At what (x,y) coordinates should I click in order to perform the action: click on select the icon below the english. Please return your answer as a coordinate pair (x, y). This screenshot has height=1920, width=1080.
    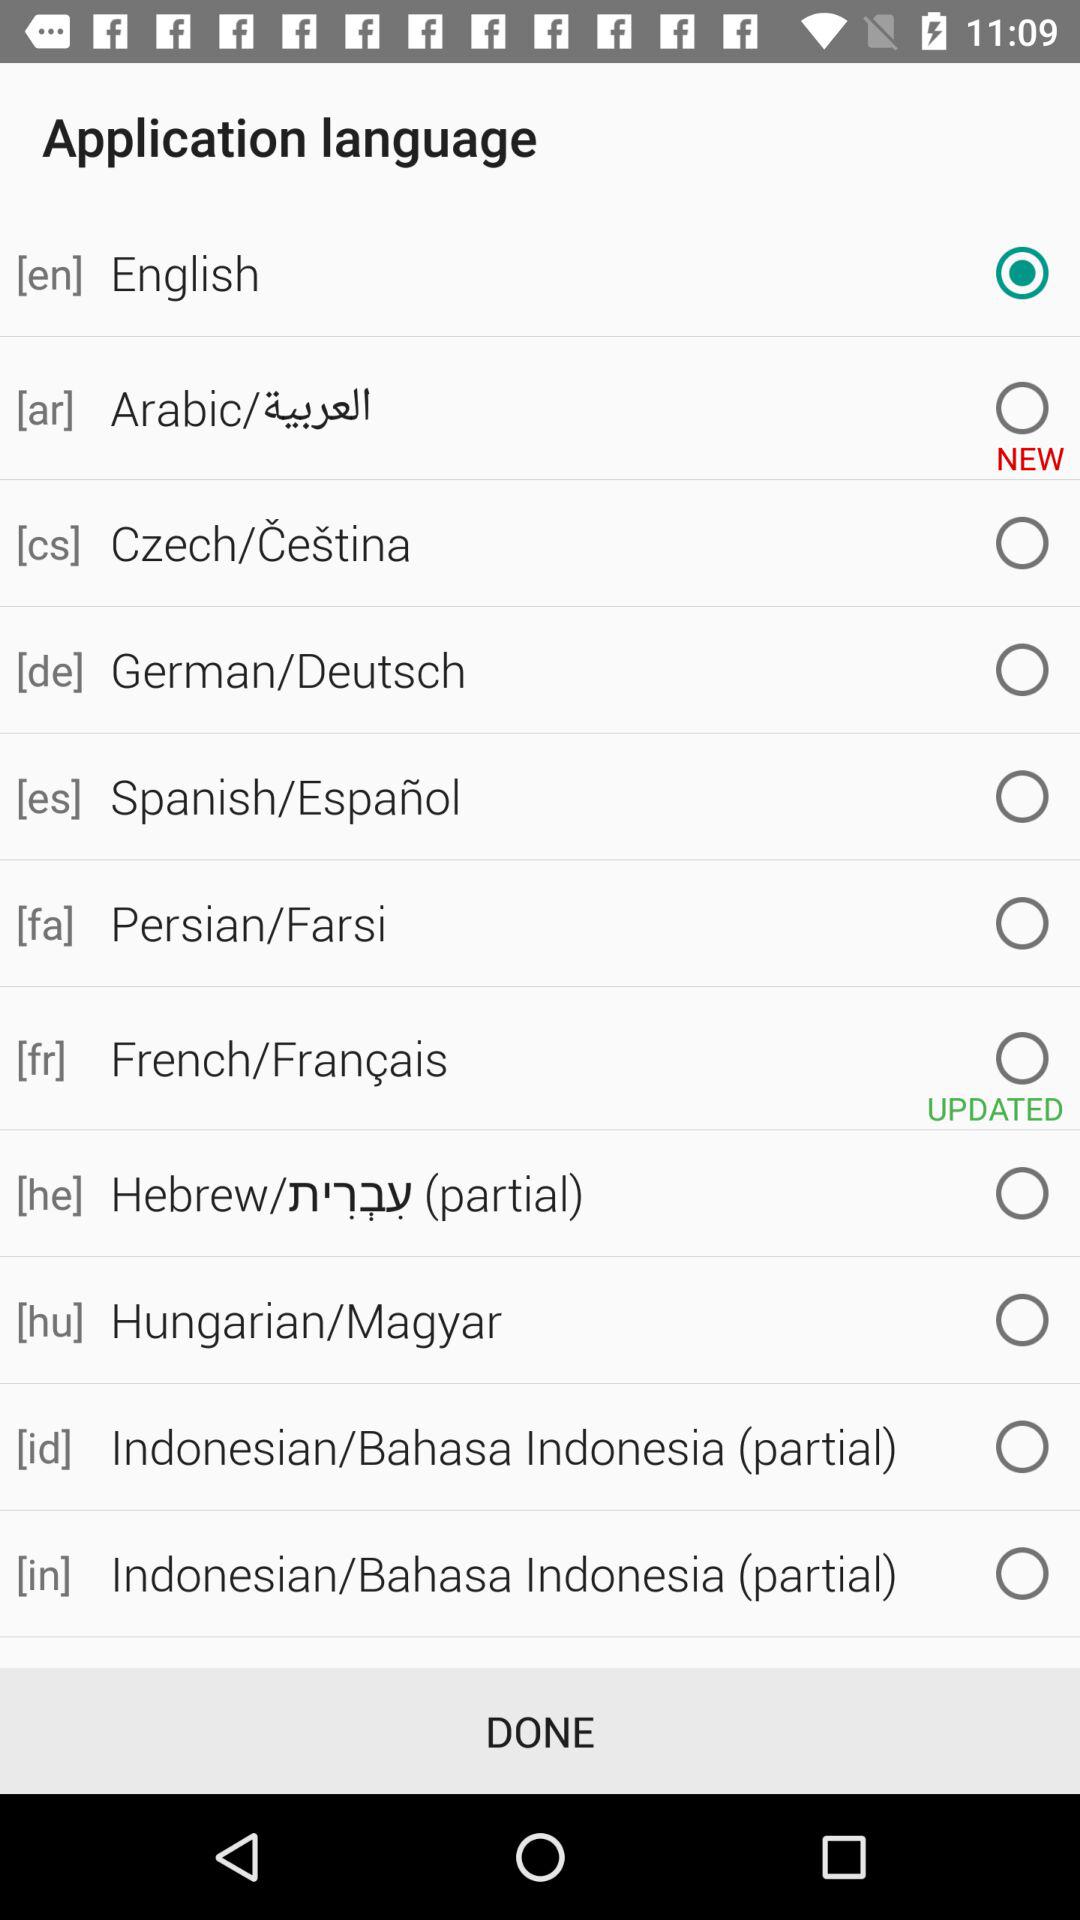
    Looking at the image, I should click on (1030, 450).